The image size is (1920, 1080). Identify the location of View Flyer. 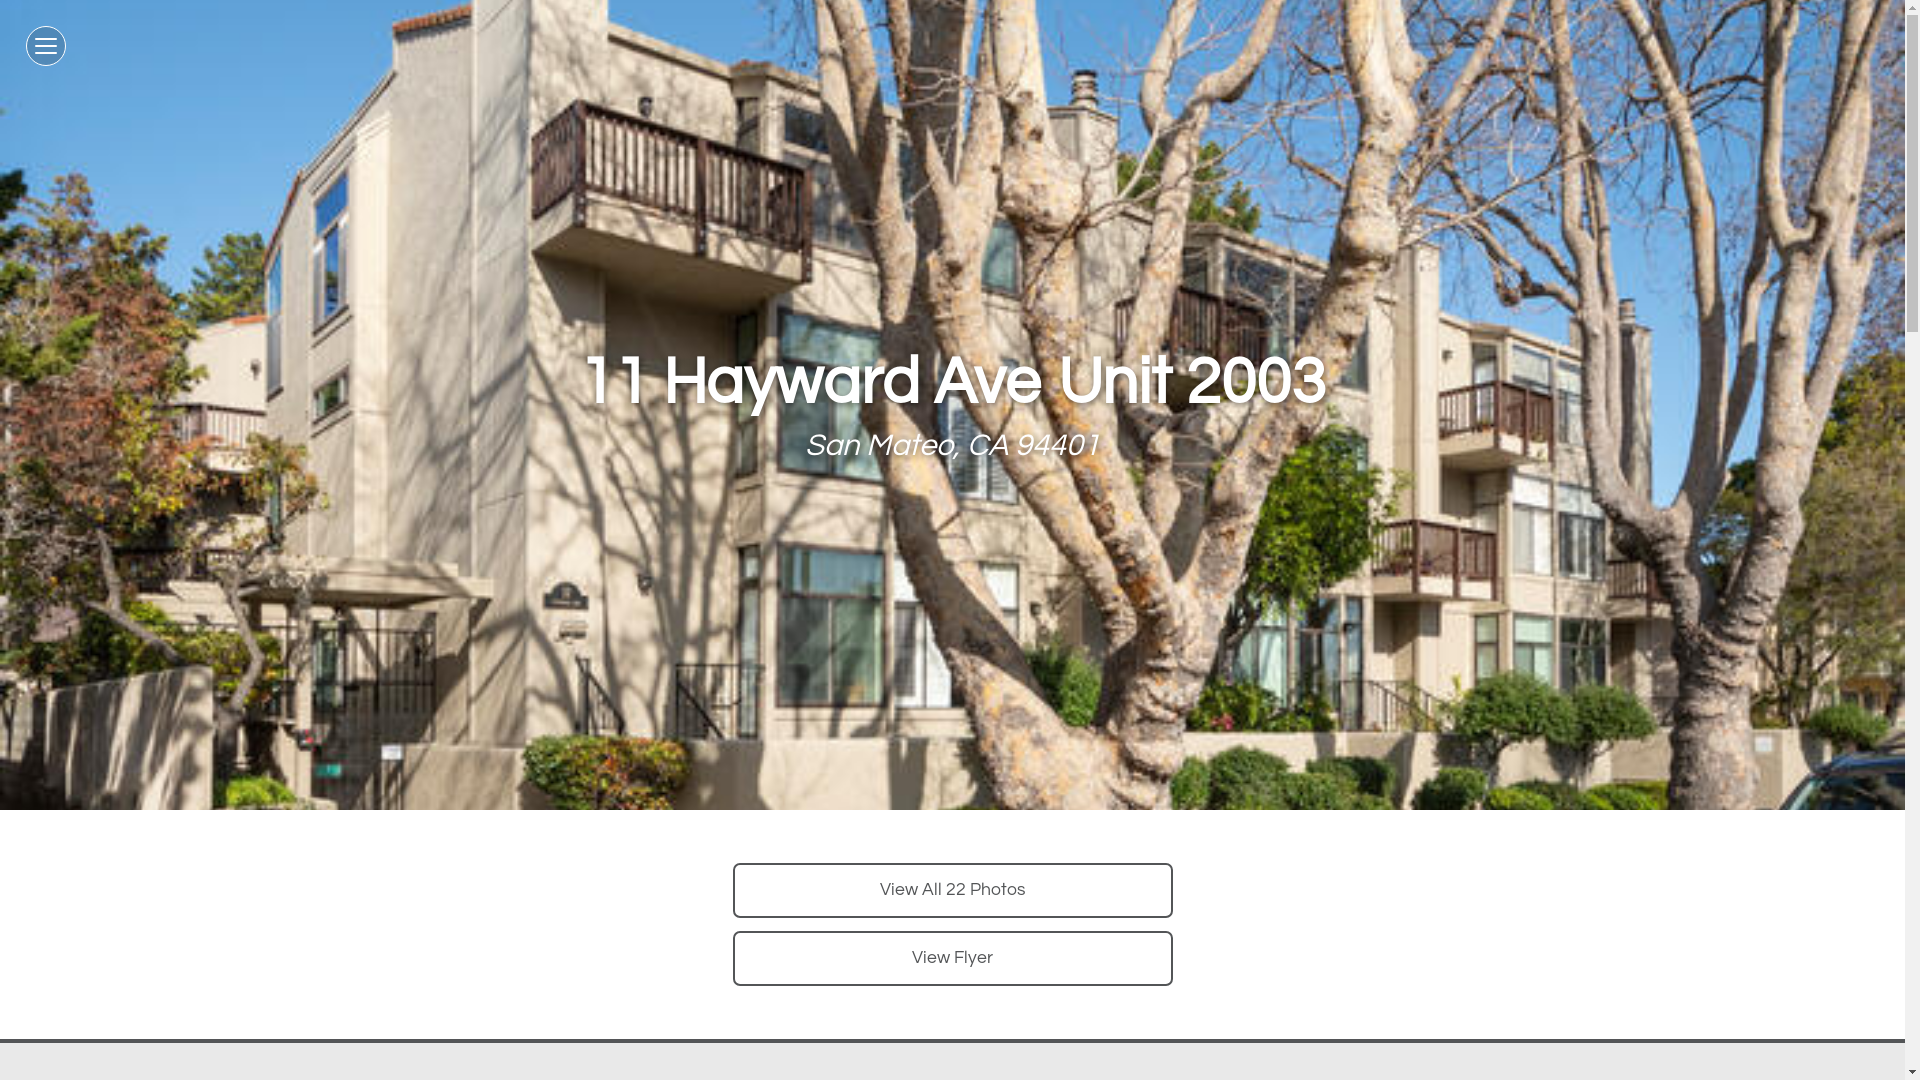
(952, 958).